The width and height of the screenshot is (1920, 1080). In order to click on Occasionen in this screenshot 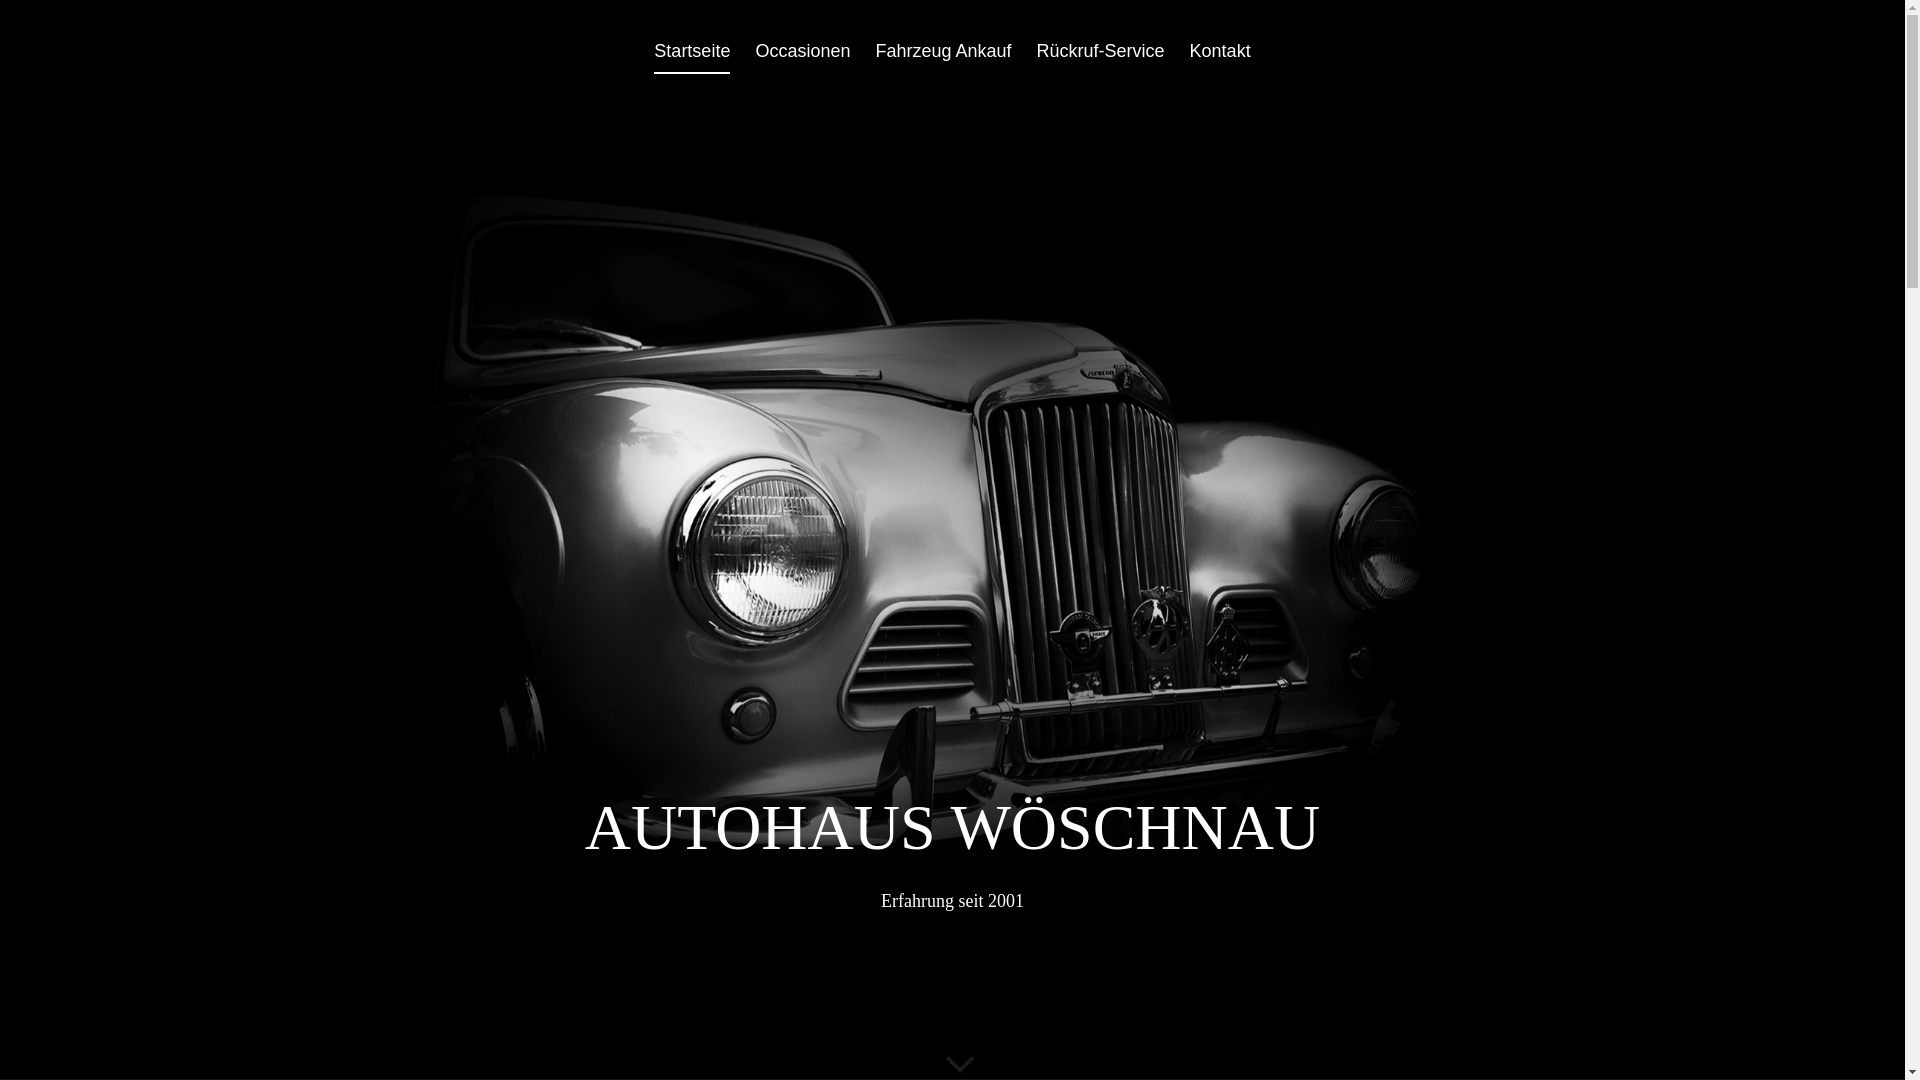, I will do `click(802, 58)`.